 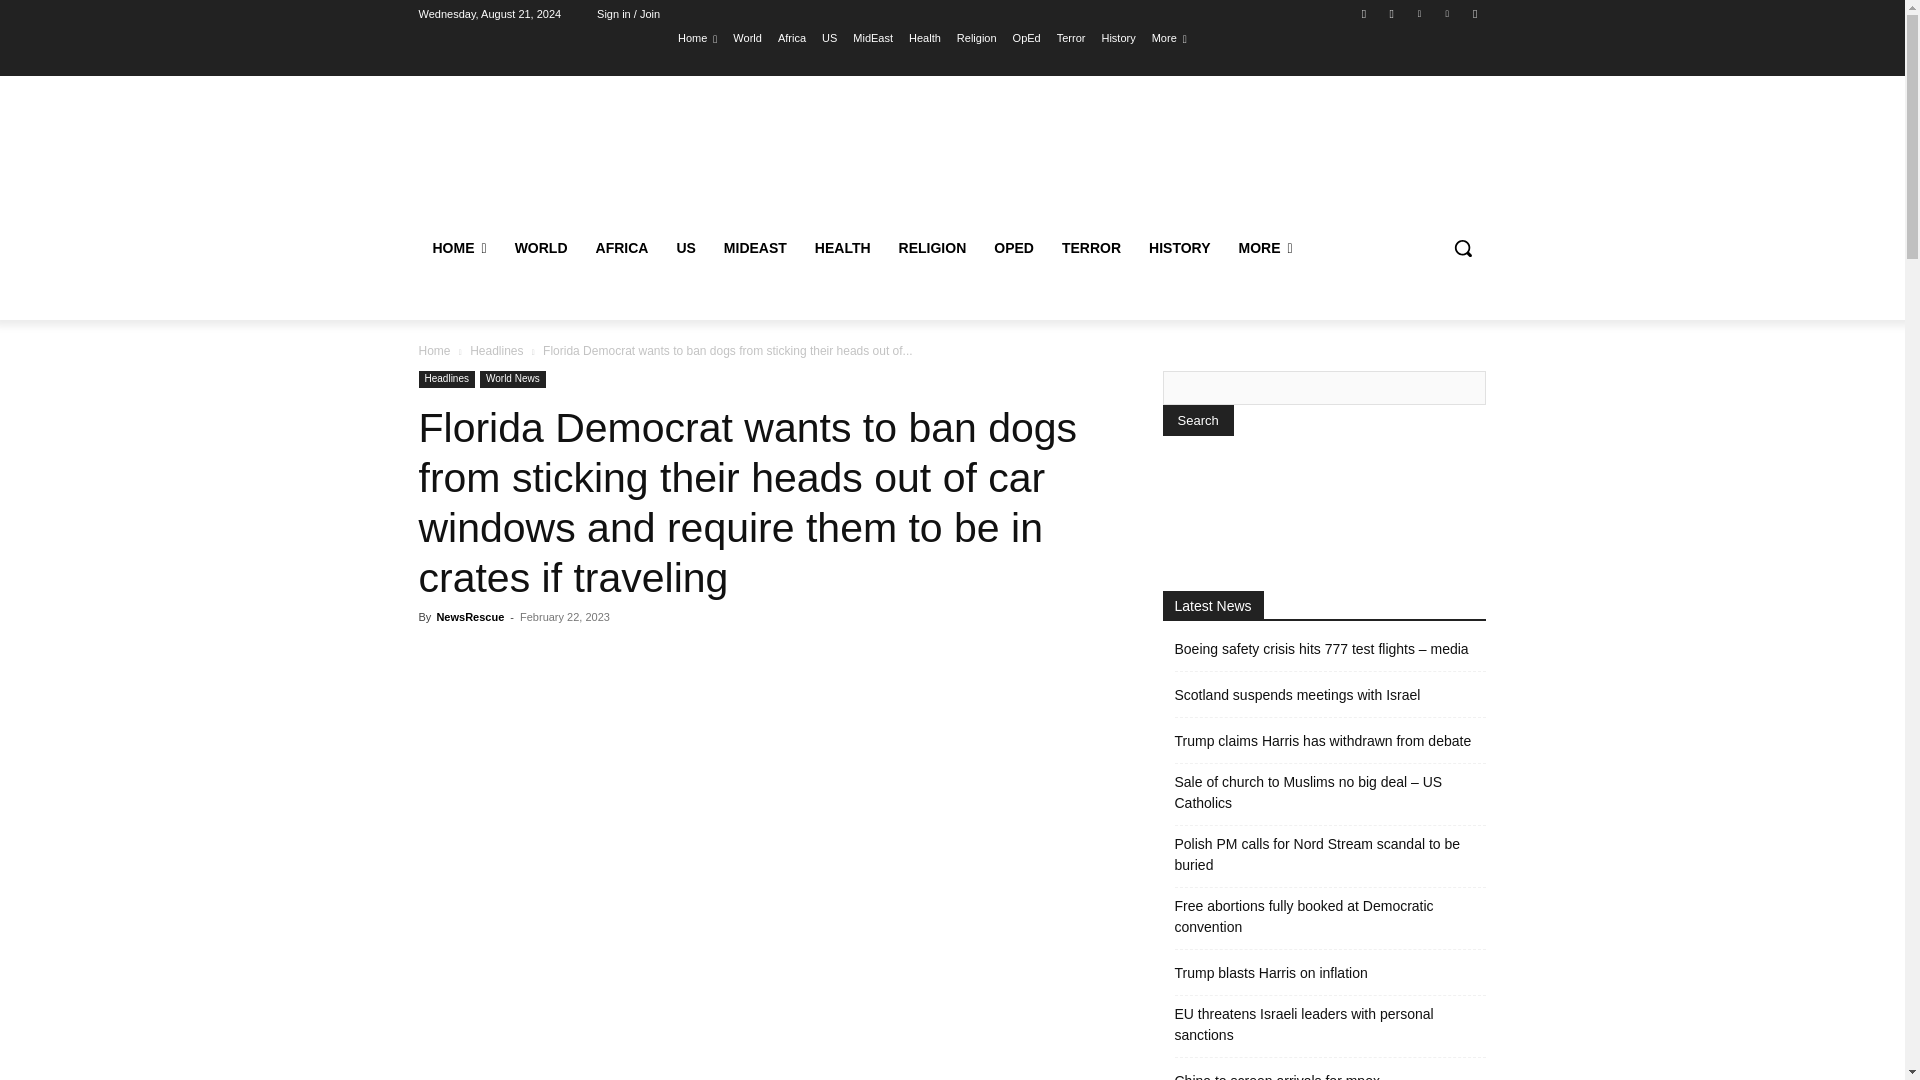 I want to click on OpEd, so click(x=1026, y=37).